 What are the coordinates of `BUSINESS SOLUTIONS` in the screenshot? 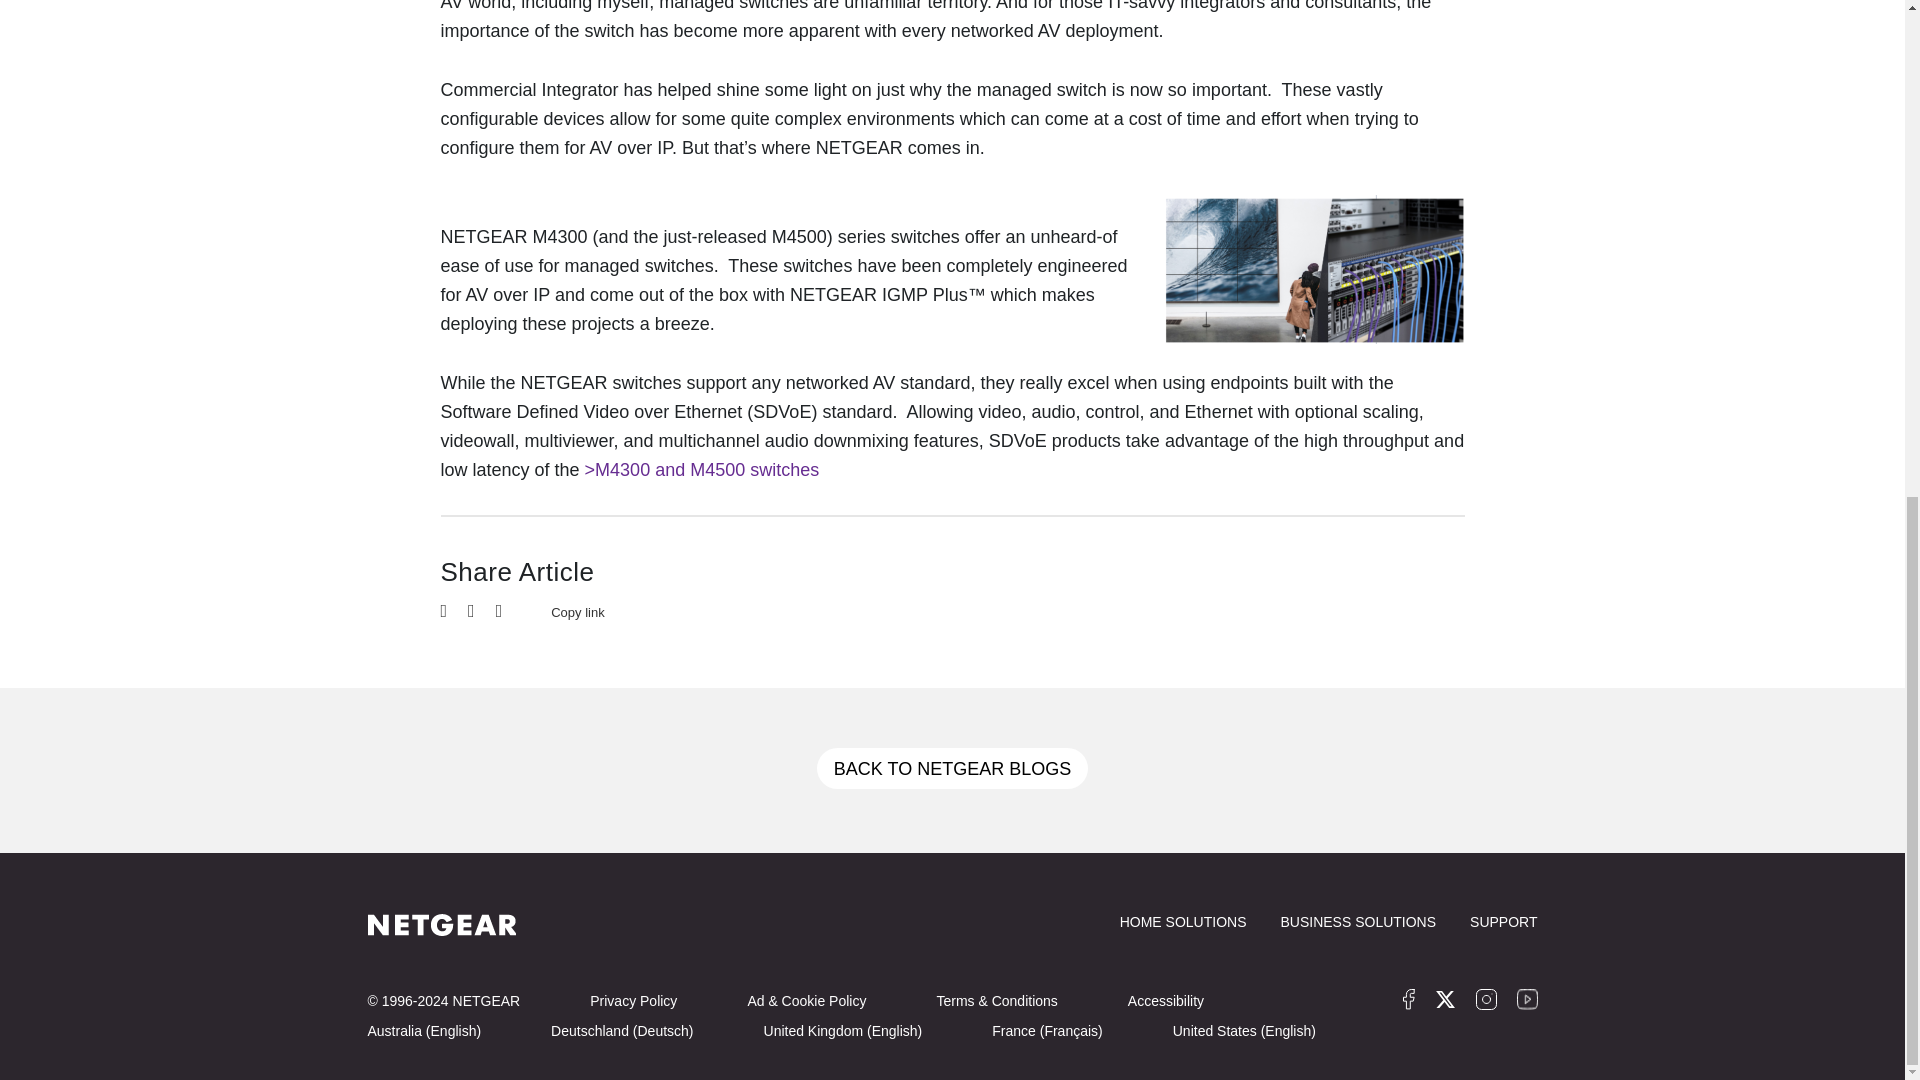 It's located at (1358, 921).